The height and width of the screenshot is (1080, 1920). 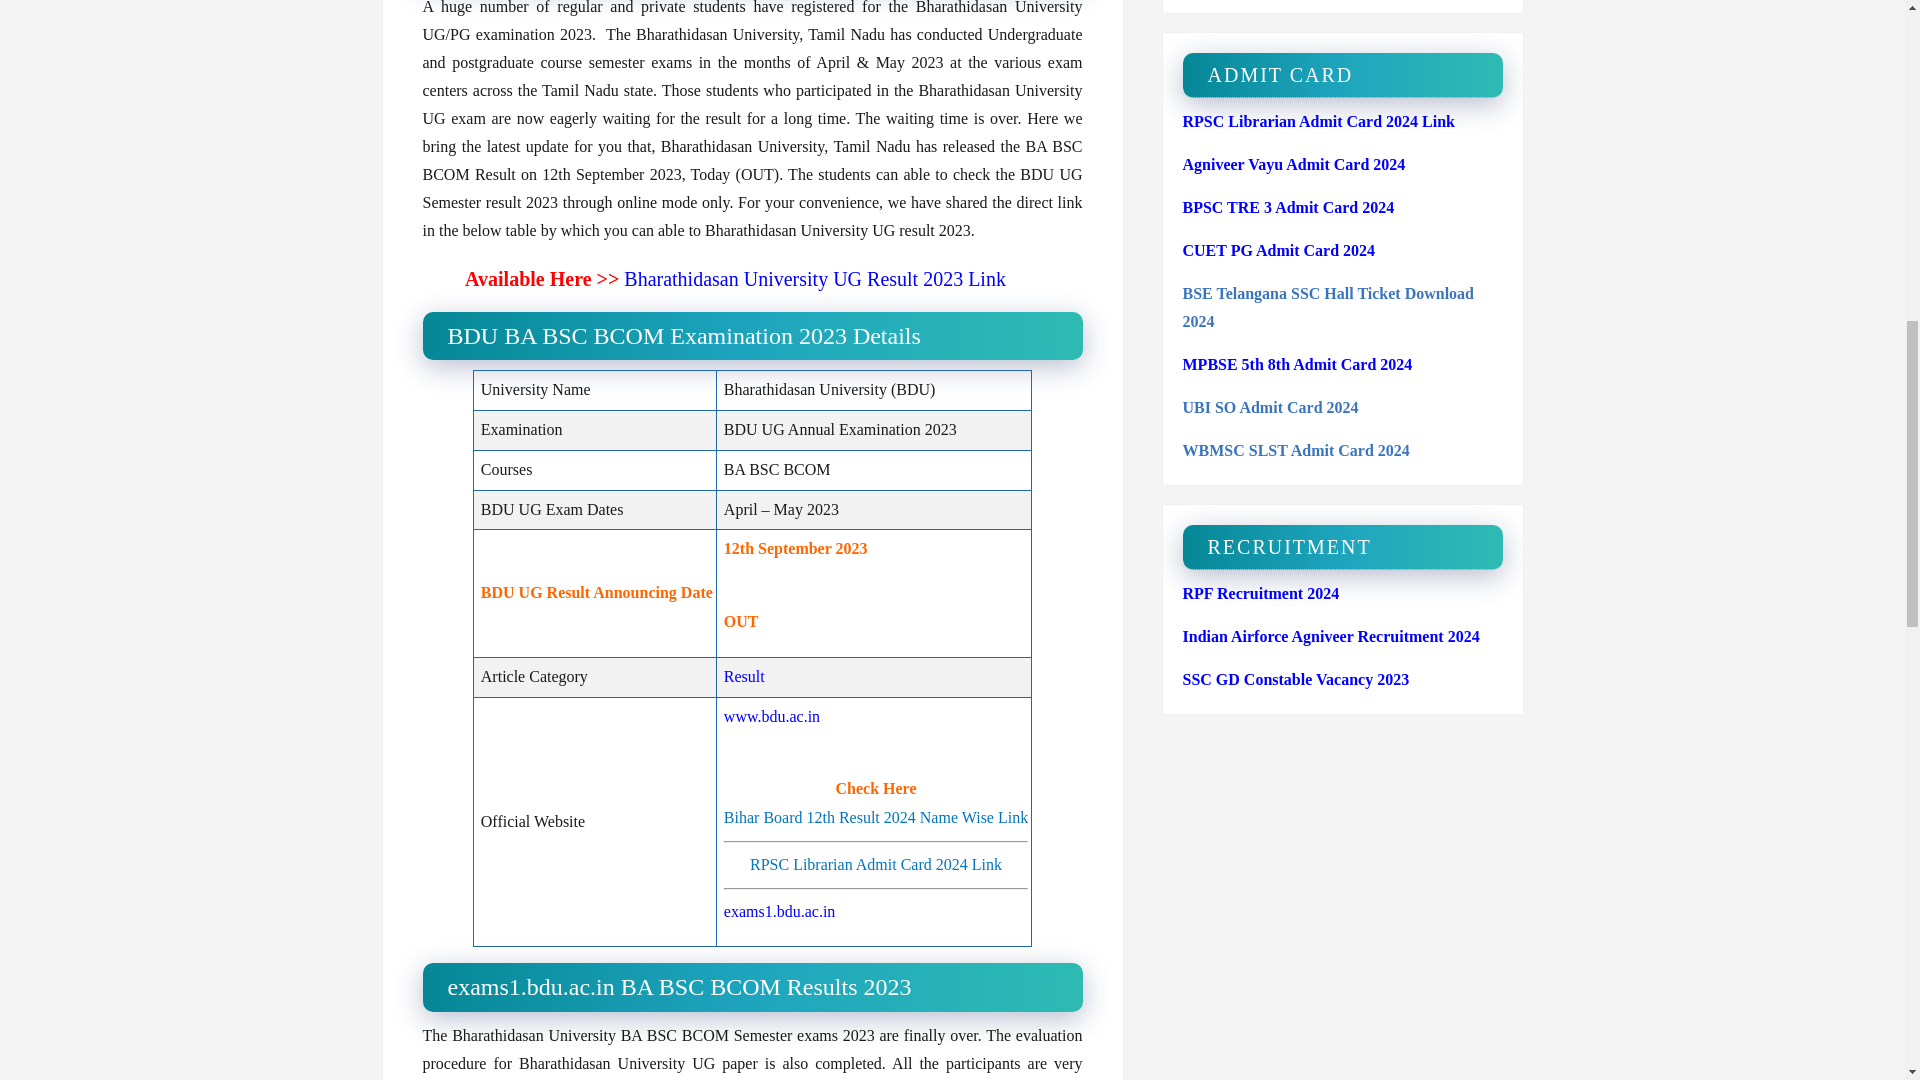 What do you see at coordinates (1328, 308) in the screenshot?
I see `BSE Telangana SSC Hall Ticket Download 2024` at bounding box center [1328, 308].